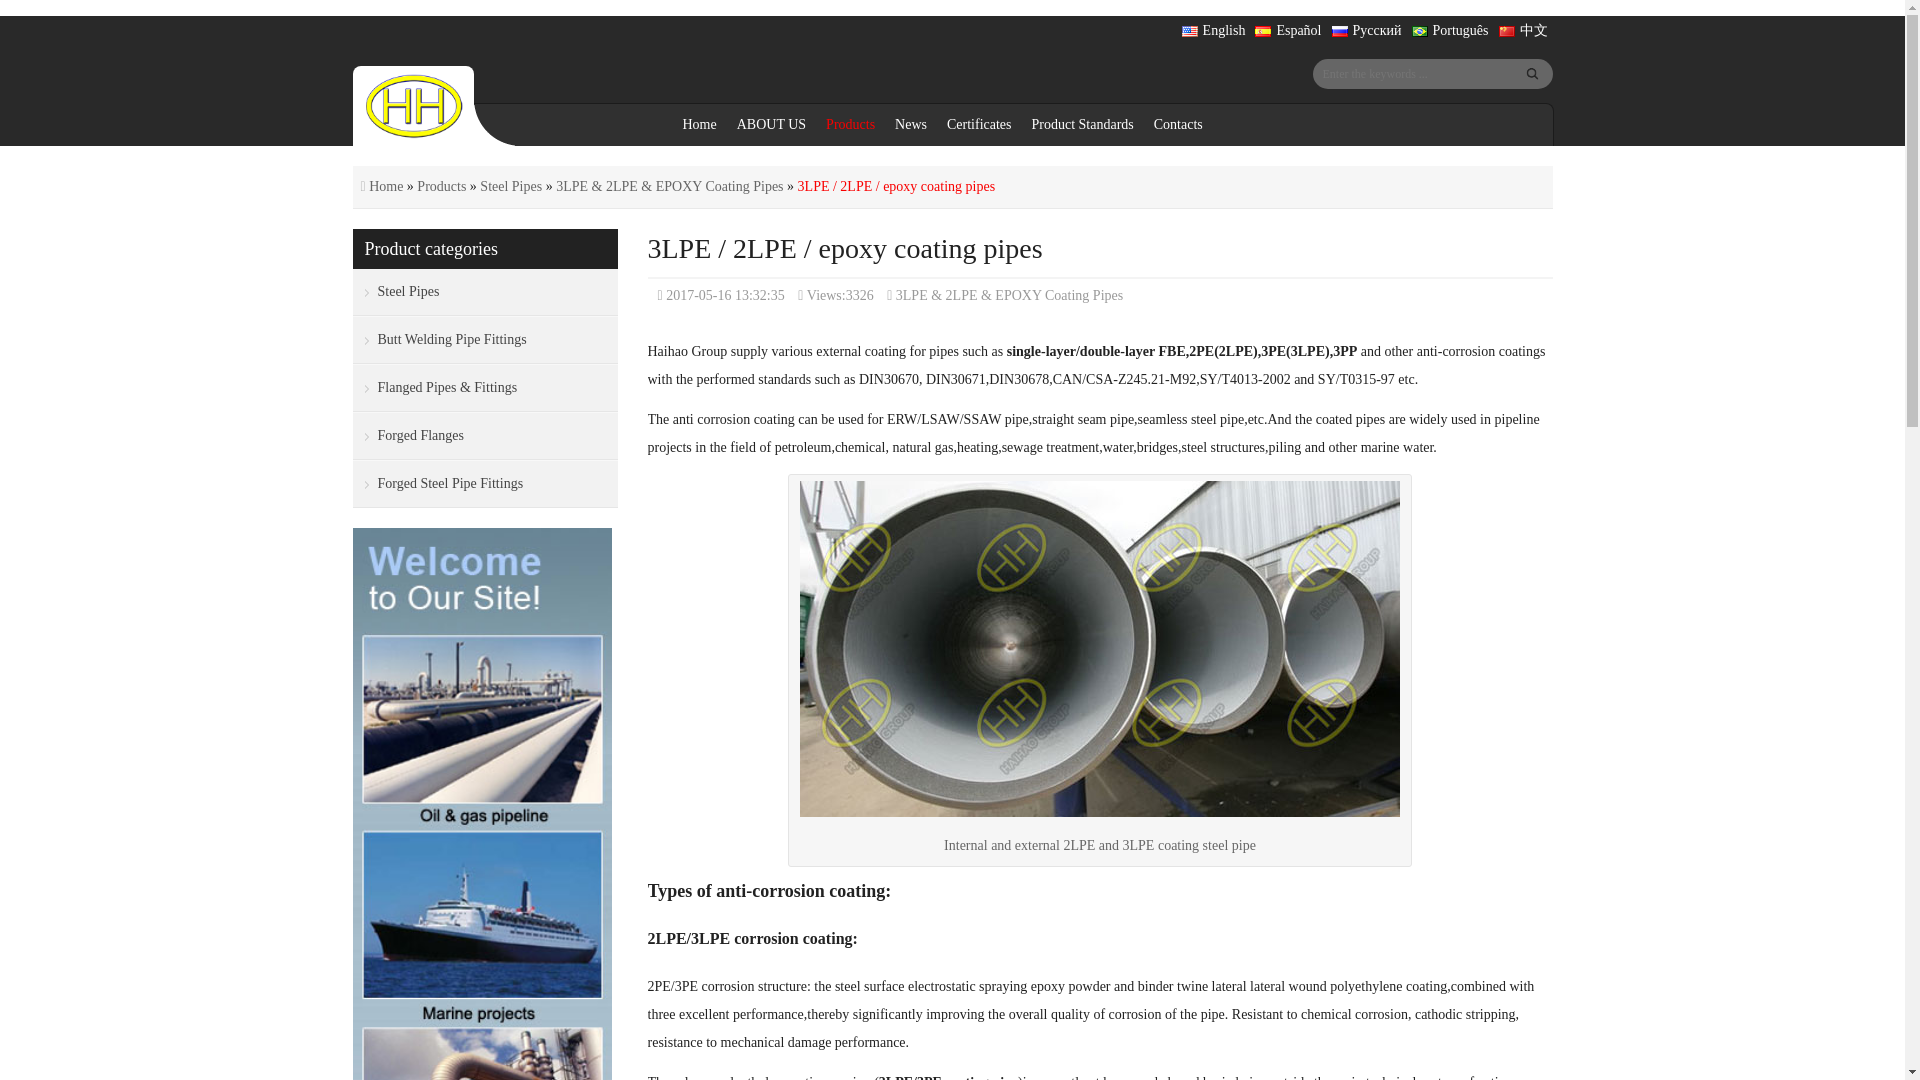  I want to click on Certificates, so click(978, 124).